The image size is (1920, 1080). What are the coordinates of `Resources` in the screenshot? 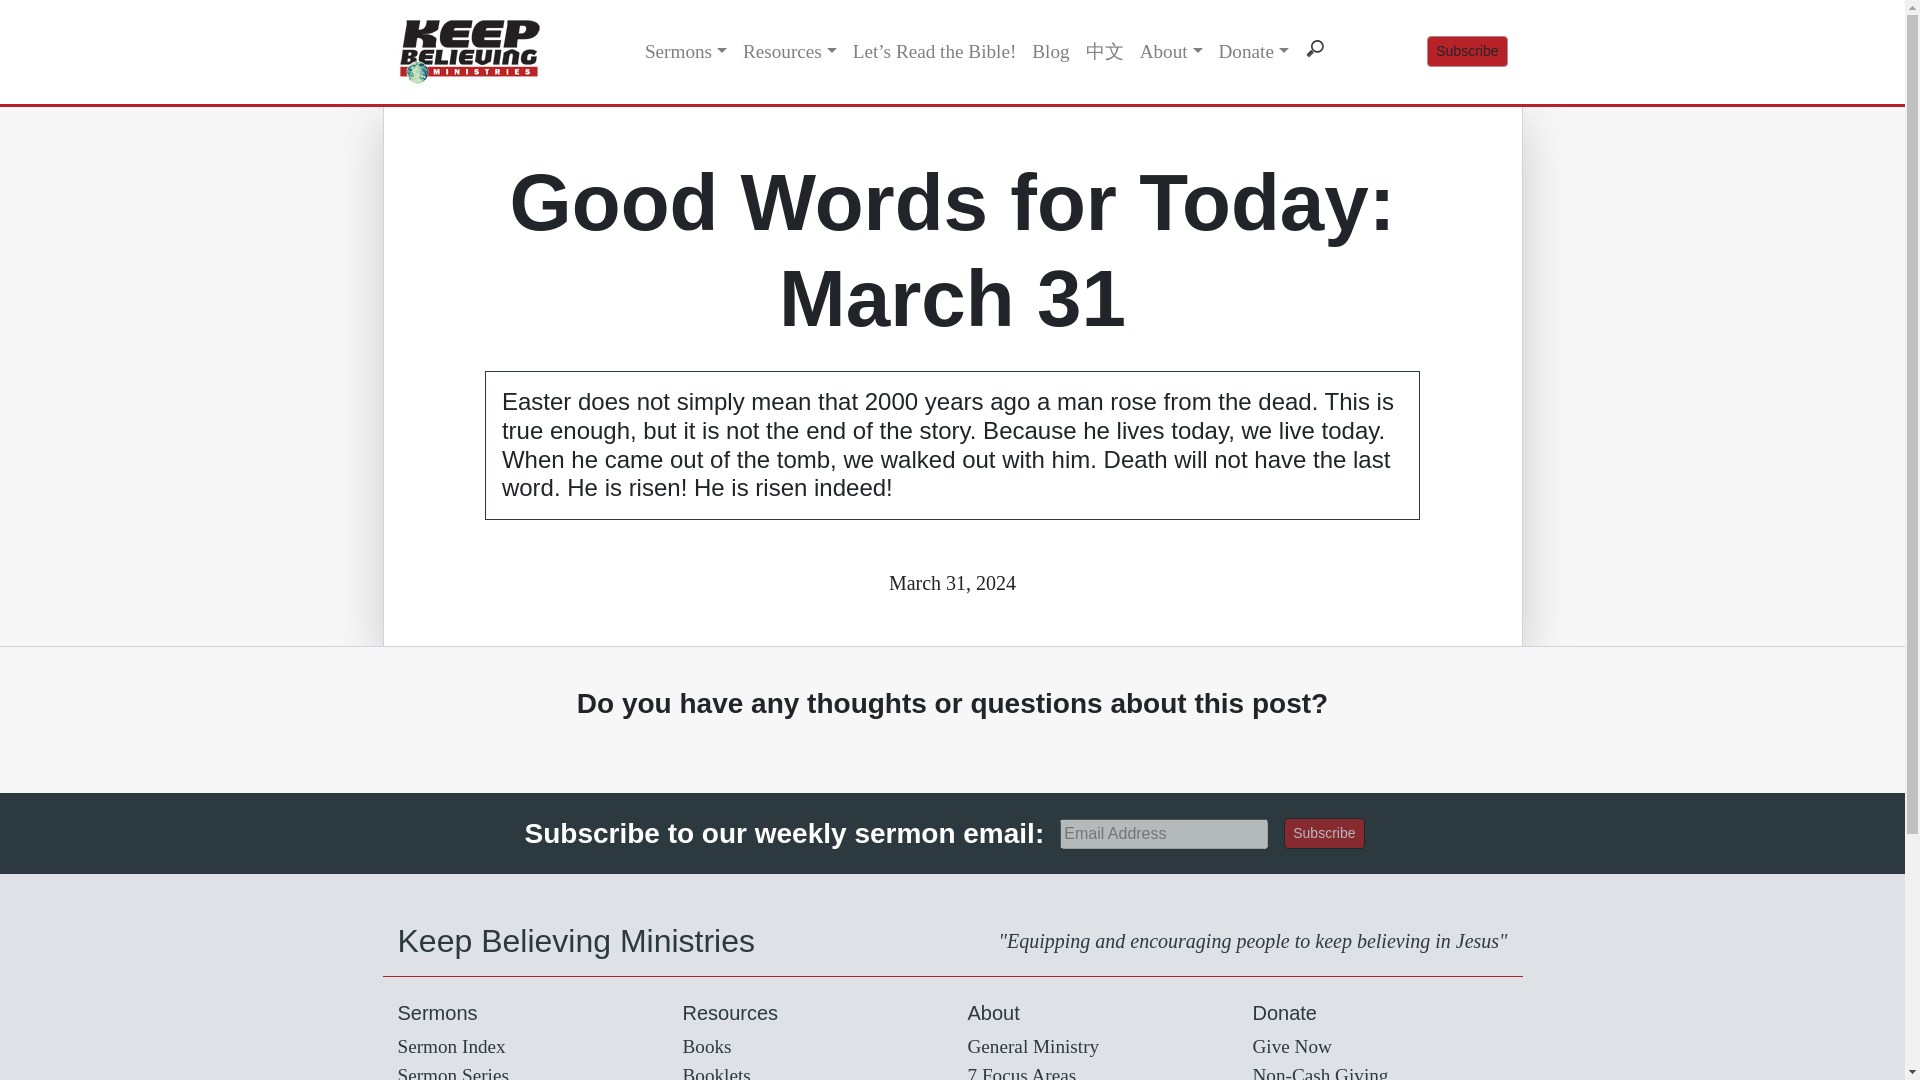 It's located at (790, 52).